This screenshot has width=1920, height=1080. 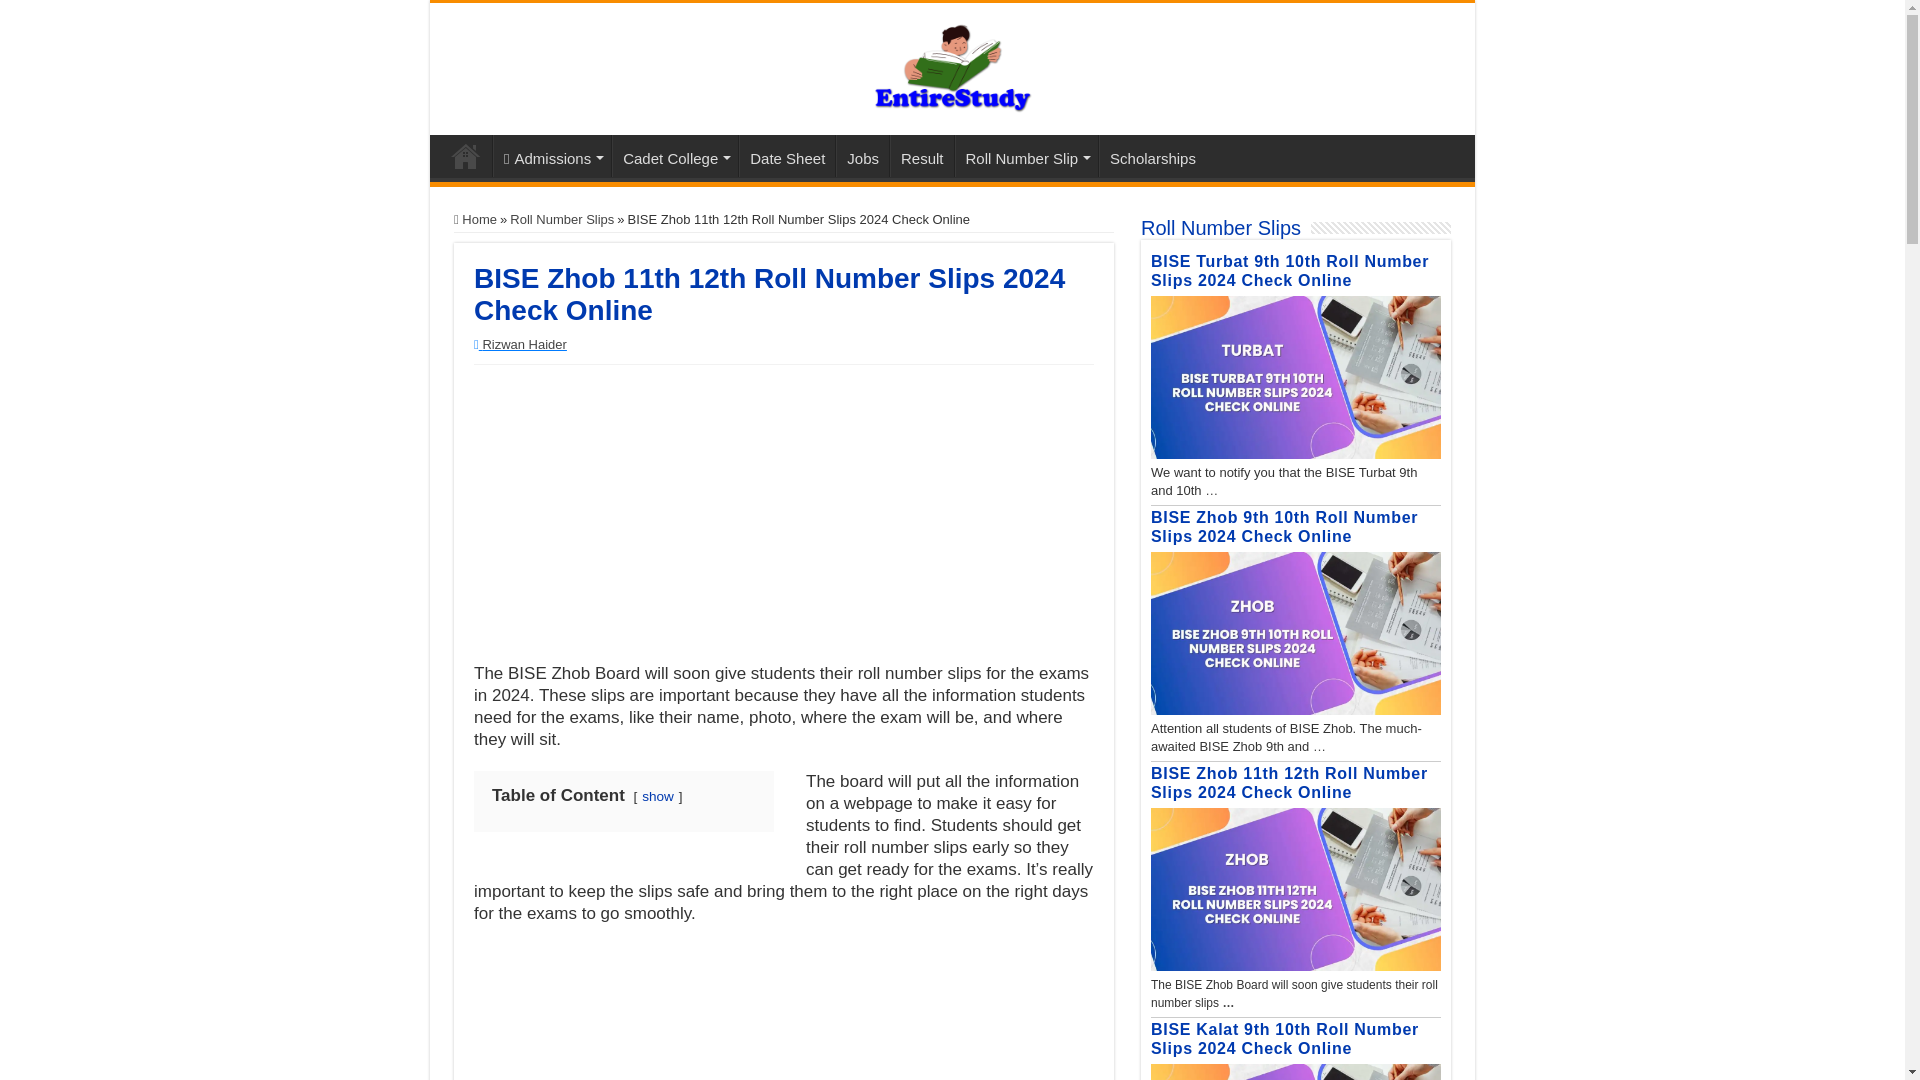 I want to click on Advertisement, so click(x=784, y=1012).